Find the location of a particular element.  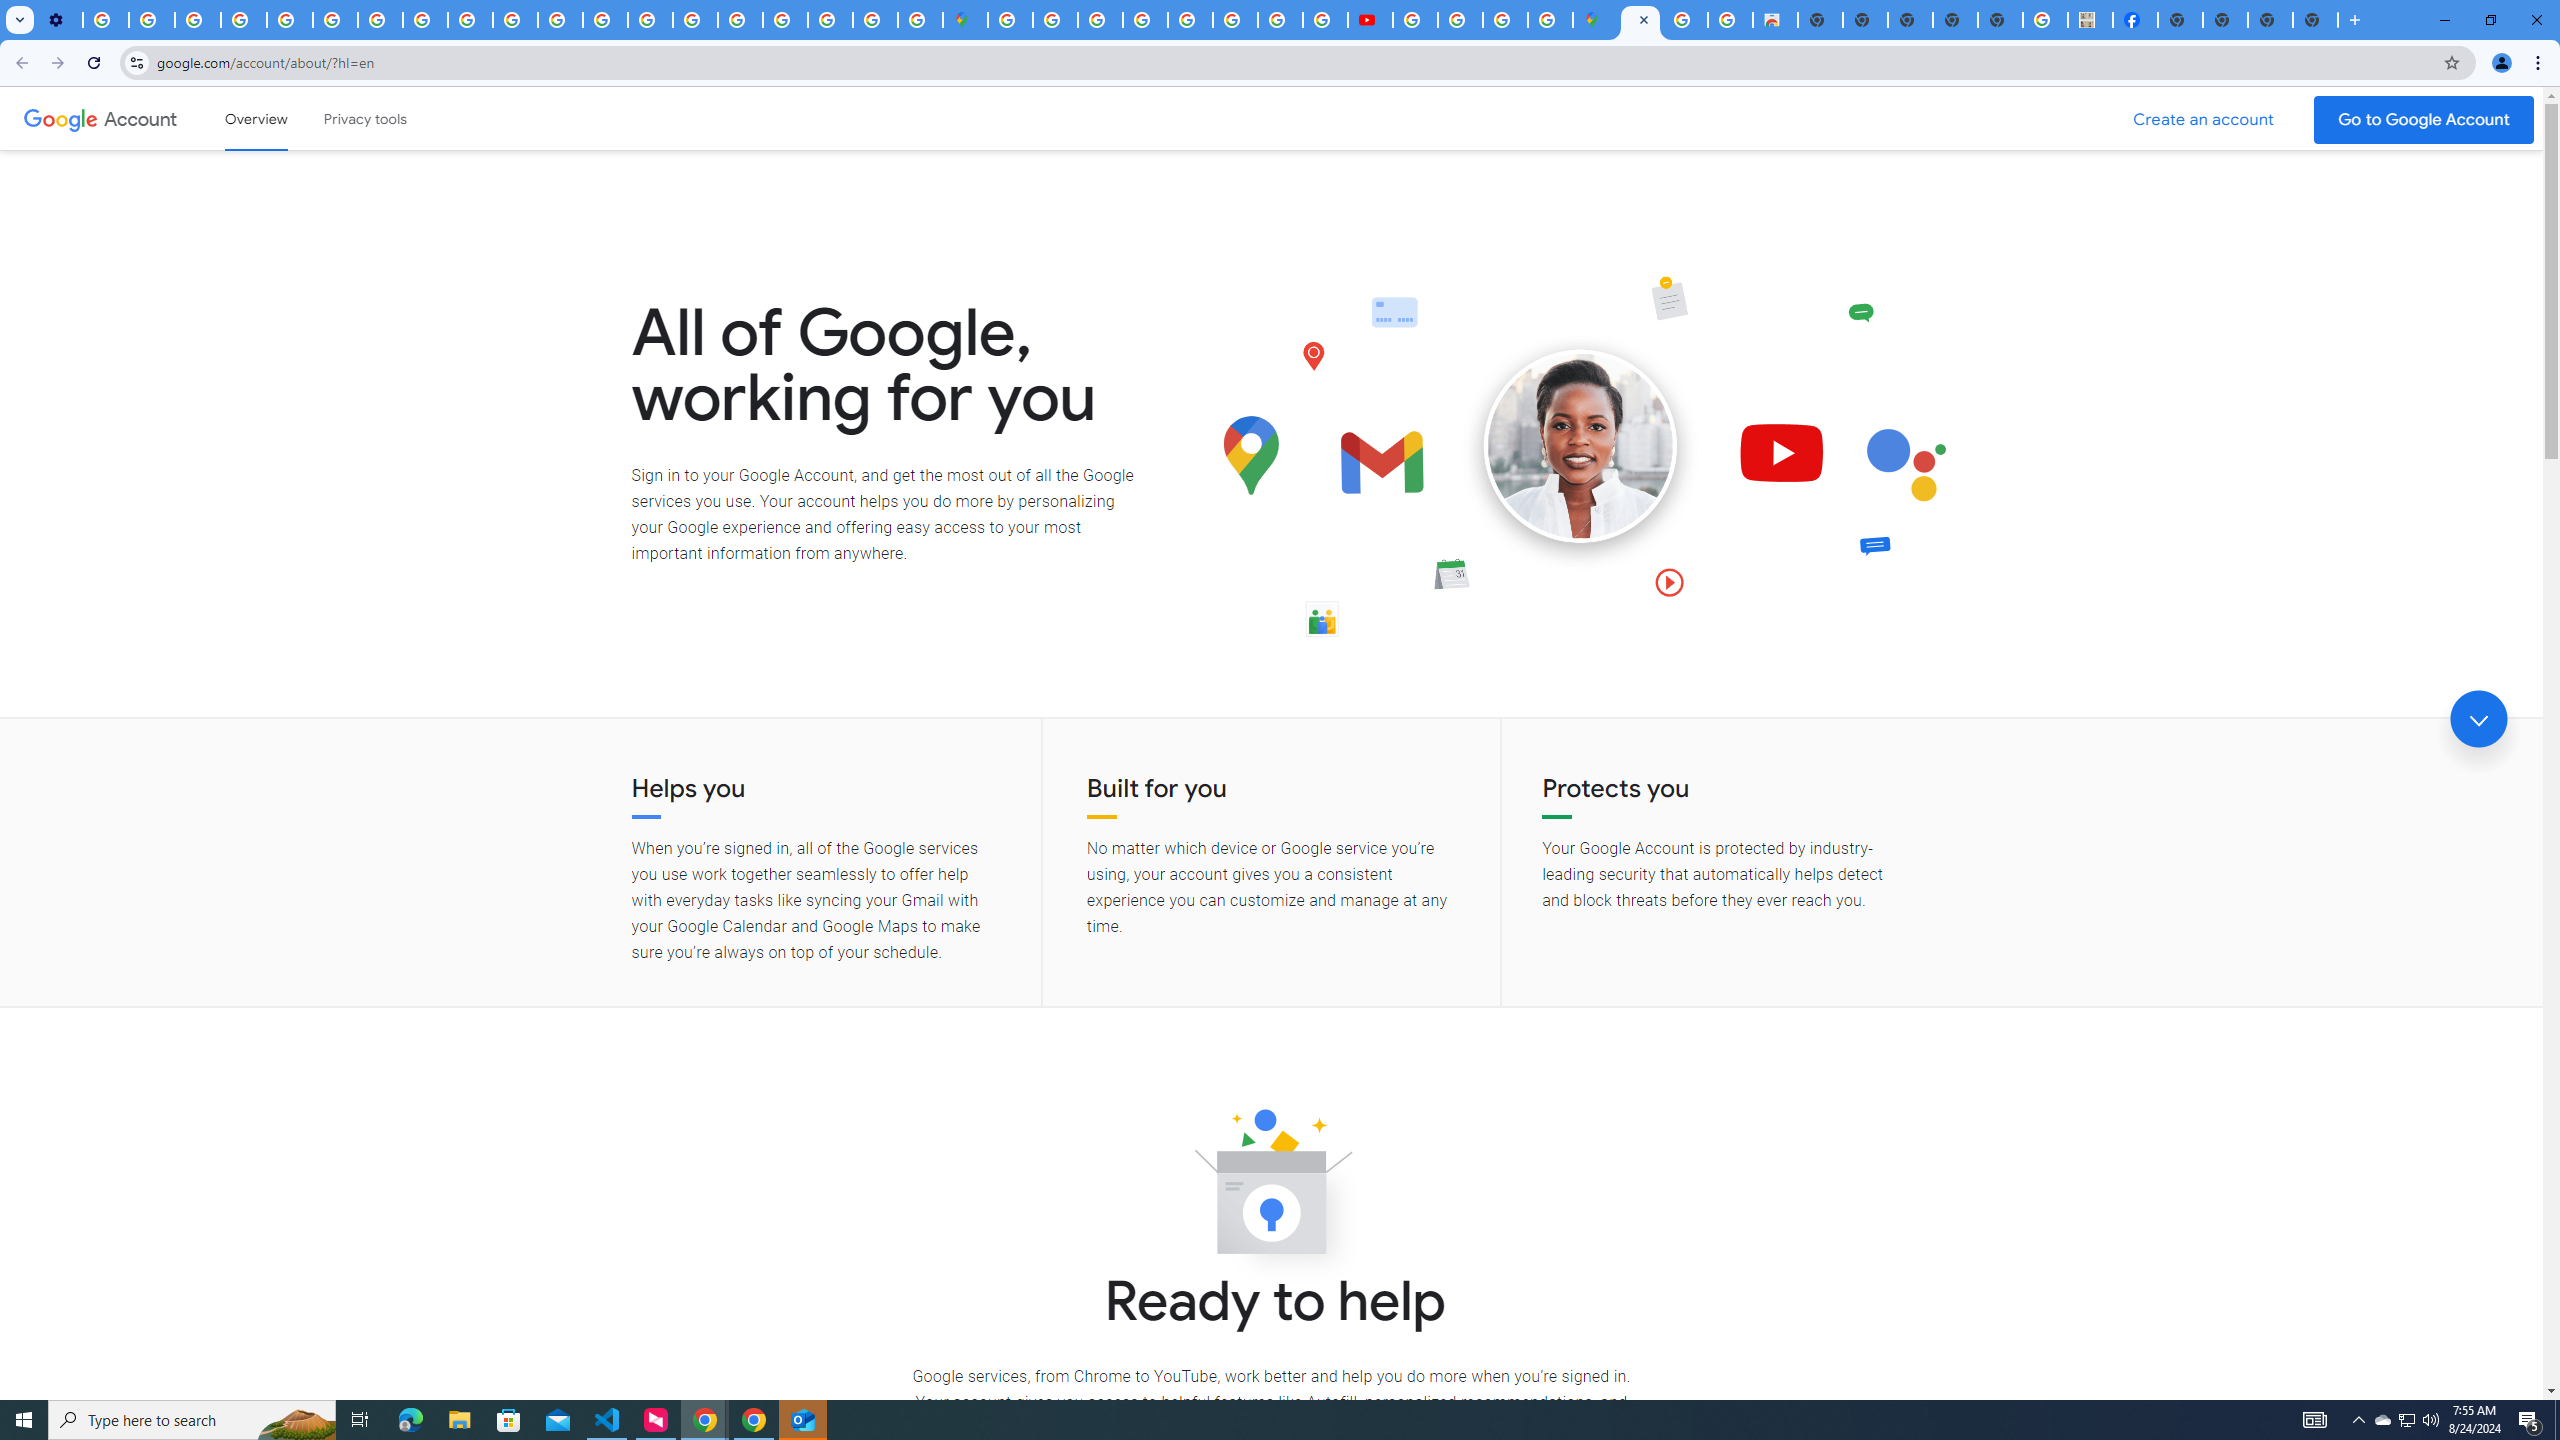

Google Maps is located at coordinates (1596, 20).